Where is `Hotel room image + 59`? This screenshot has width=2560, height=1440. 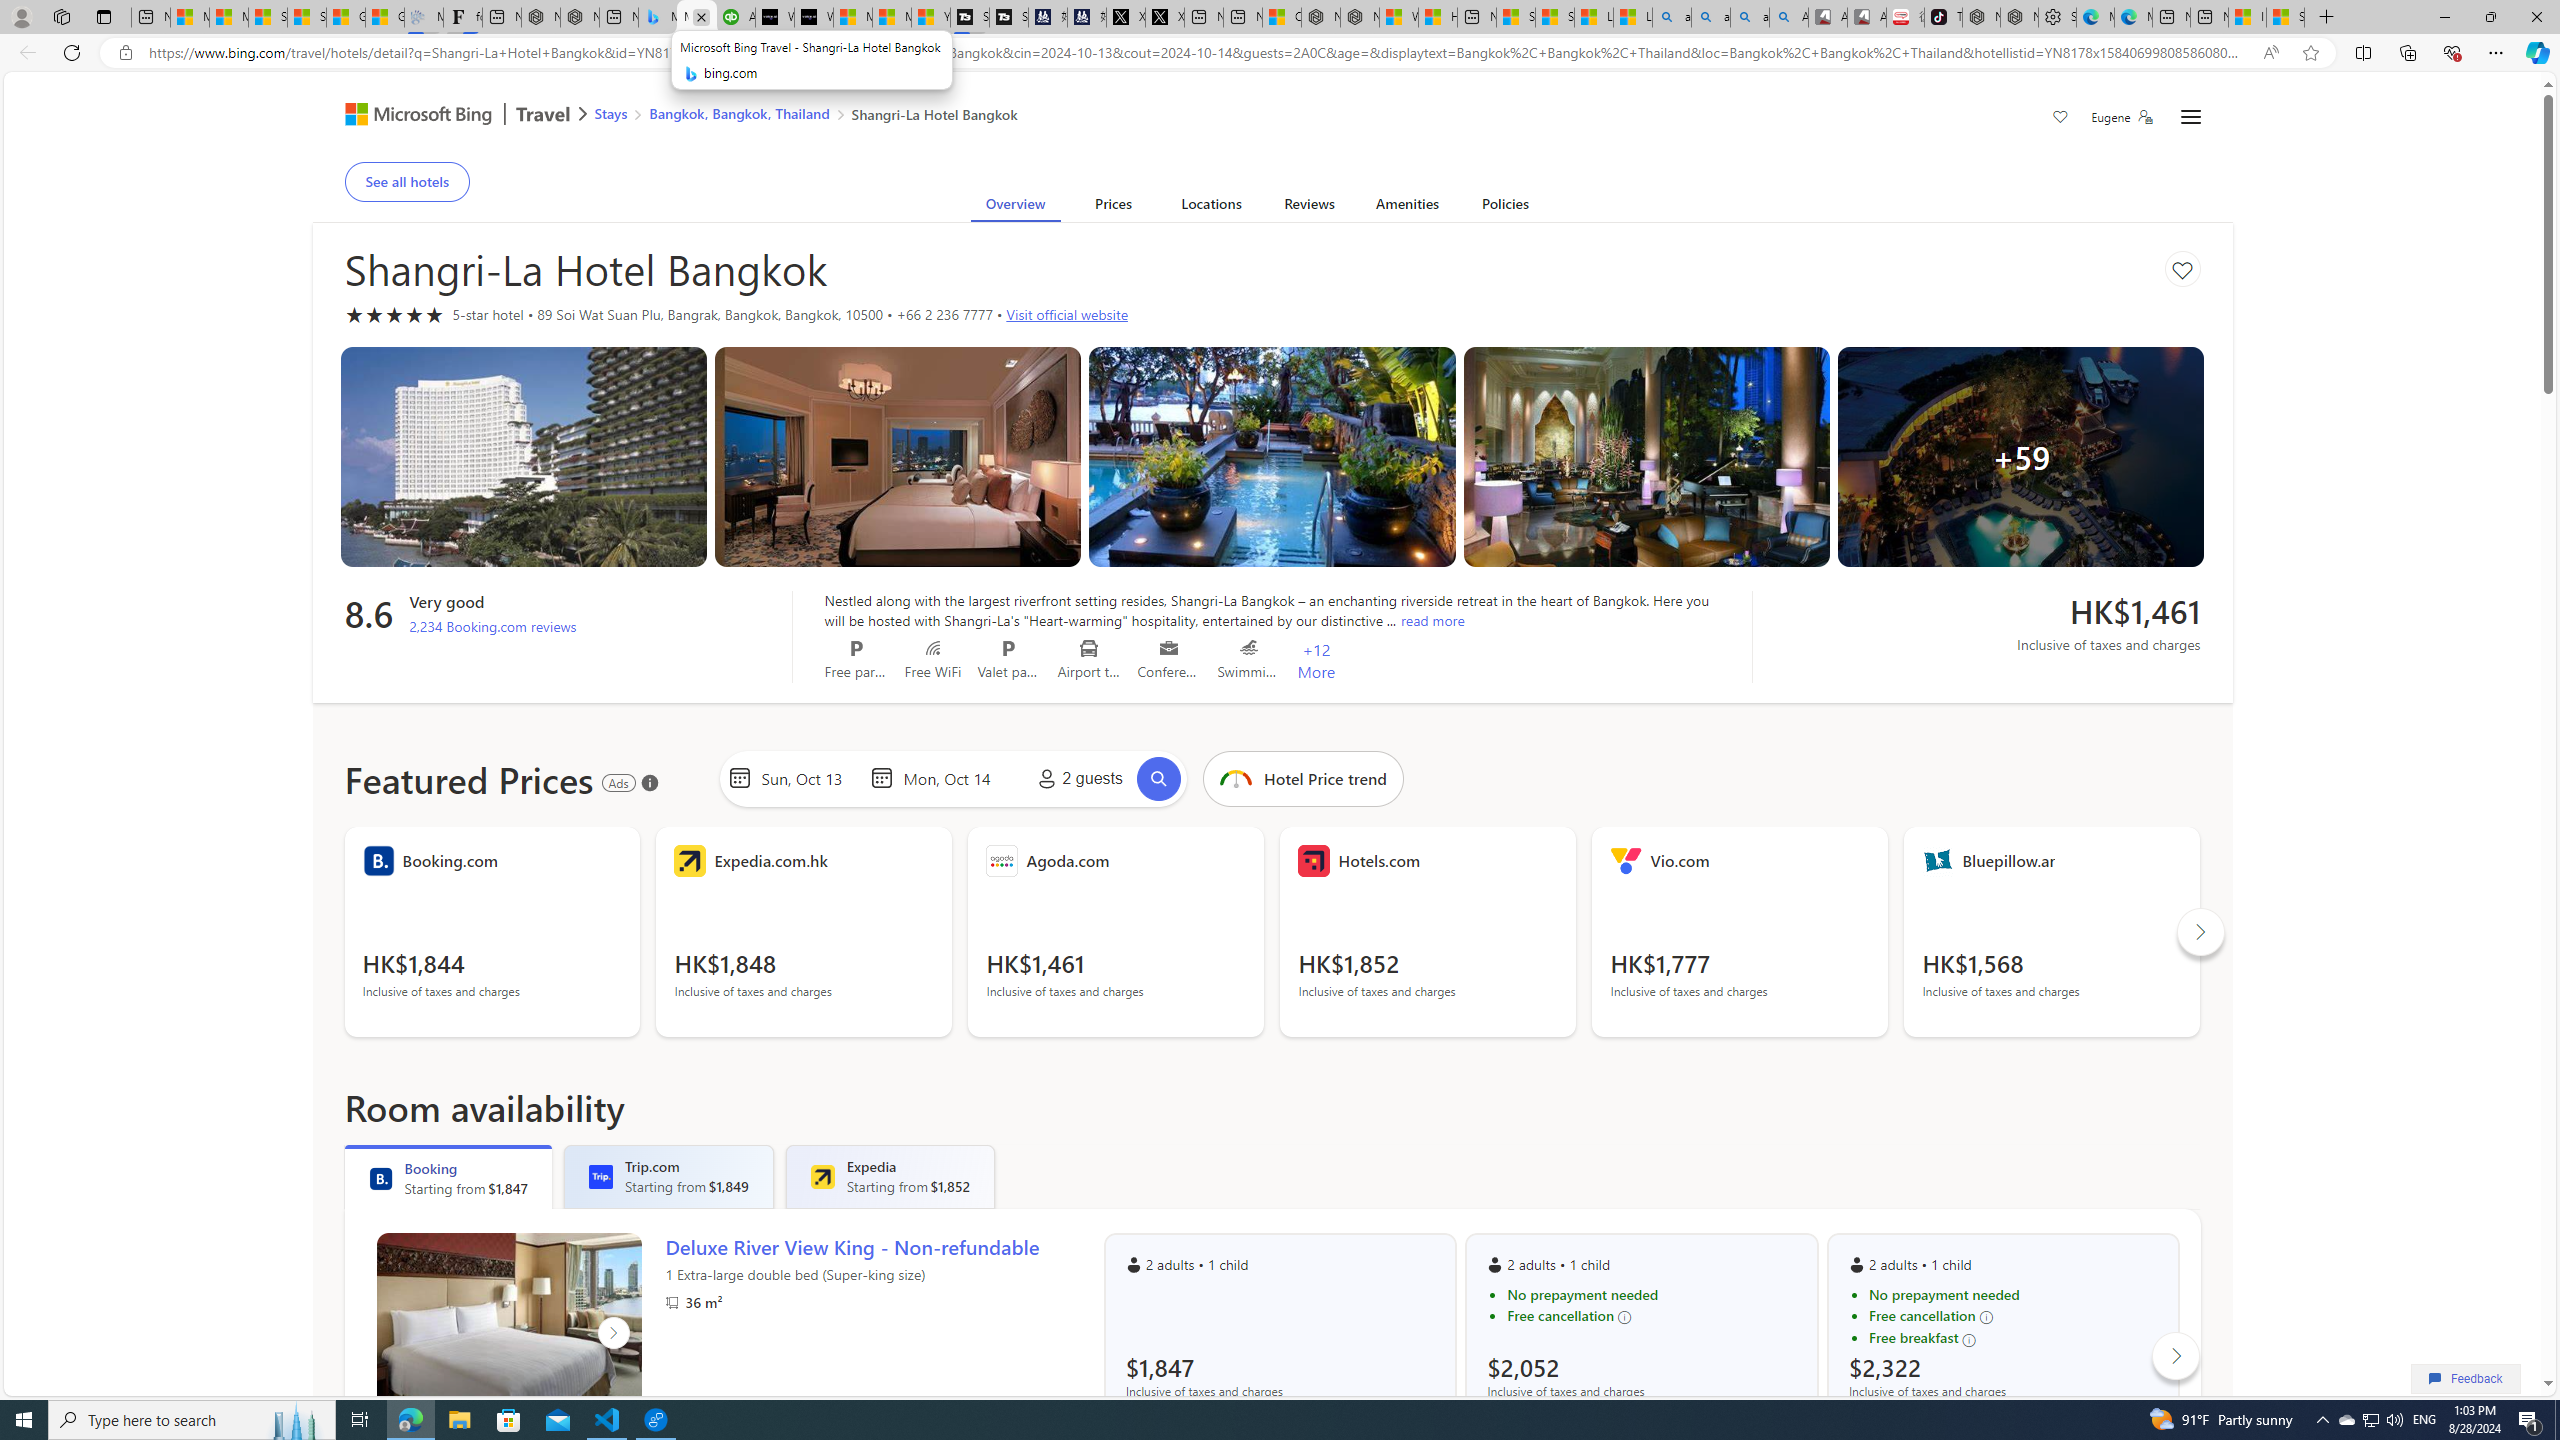 Hotel room image + 59 is located at coordinates (2020, 456).